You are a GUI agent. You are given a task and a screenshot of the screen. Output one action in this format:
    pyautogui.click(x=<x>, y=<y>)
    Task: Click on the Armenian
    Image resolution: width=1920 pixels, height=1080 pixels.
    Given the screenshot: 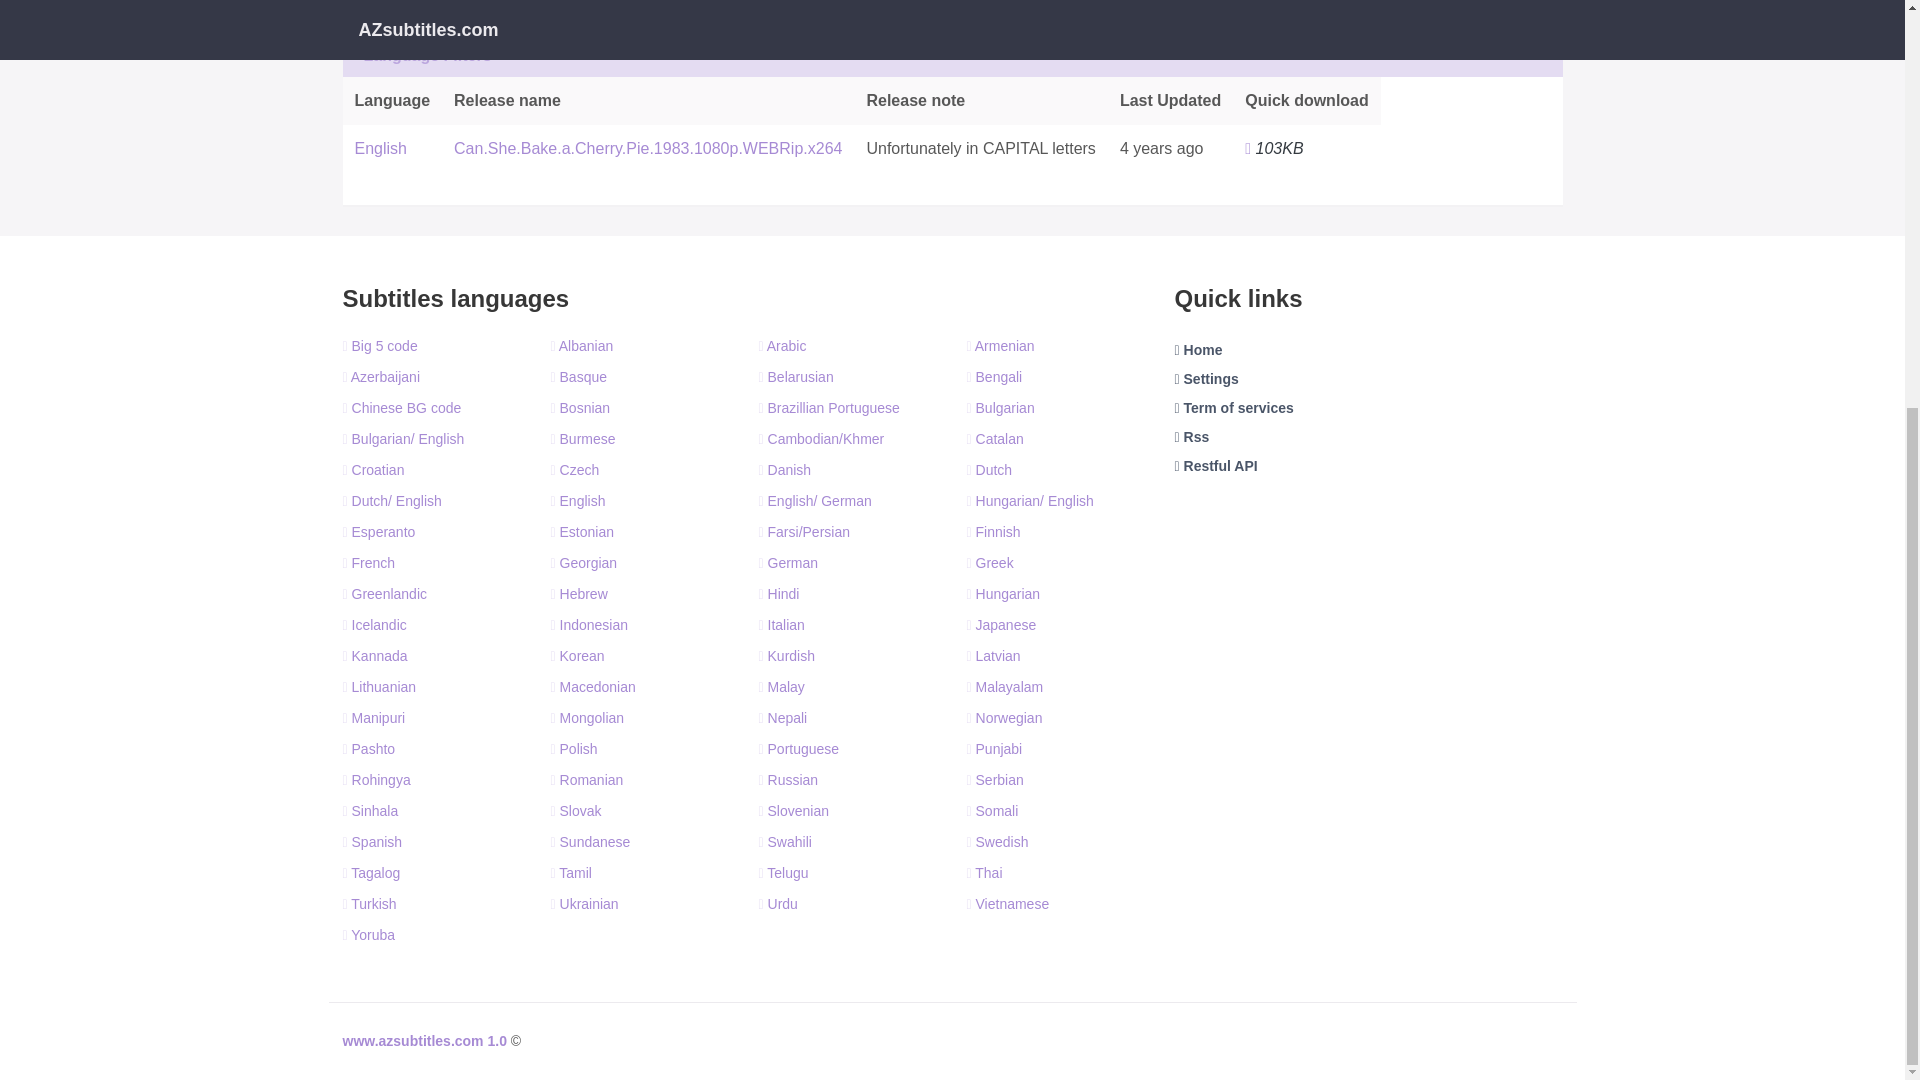 What is the action you would take?
    pyautogui.click(x=1000, y=346)
    